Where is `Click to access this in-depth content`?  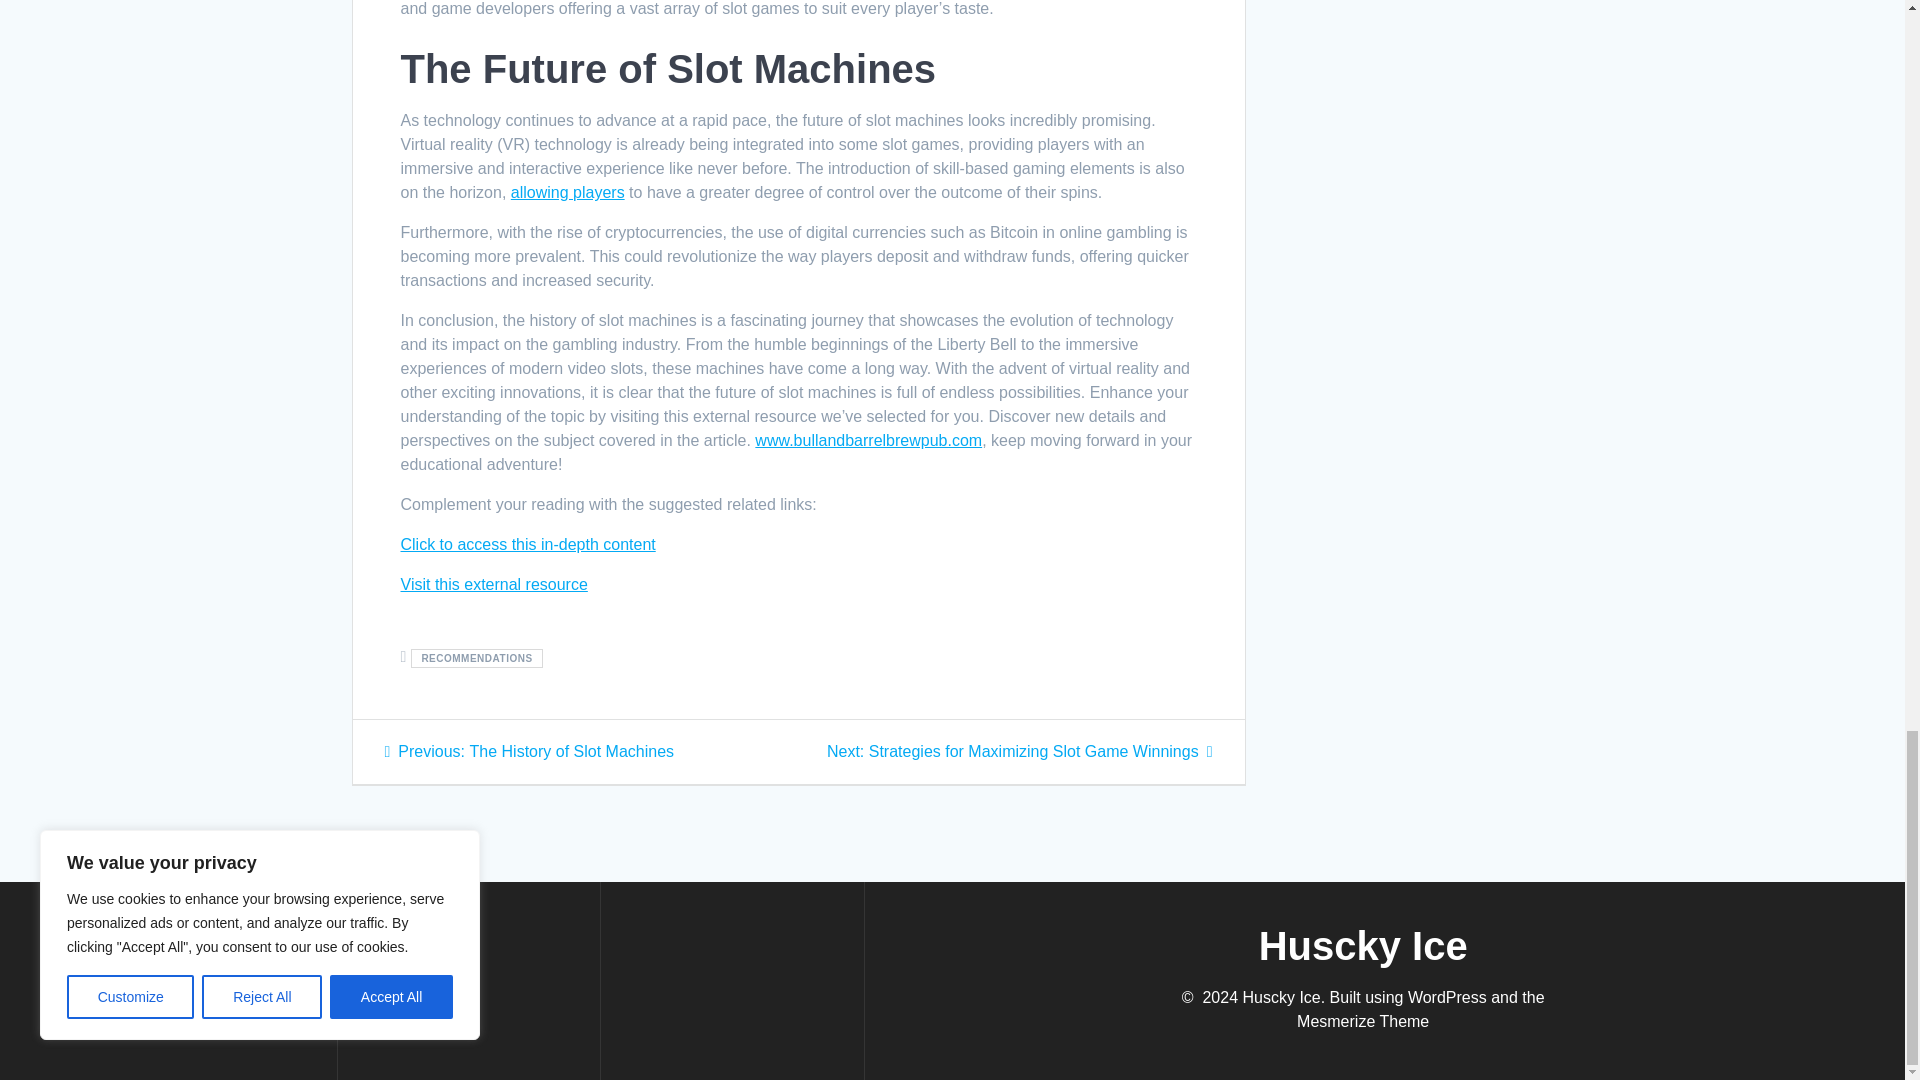
Click to access this in-depth content is located at coordinates (868, 440).